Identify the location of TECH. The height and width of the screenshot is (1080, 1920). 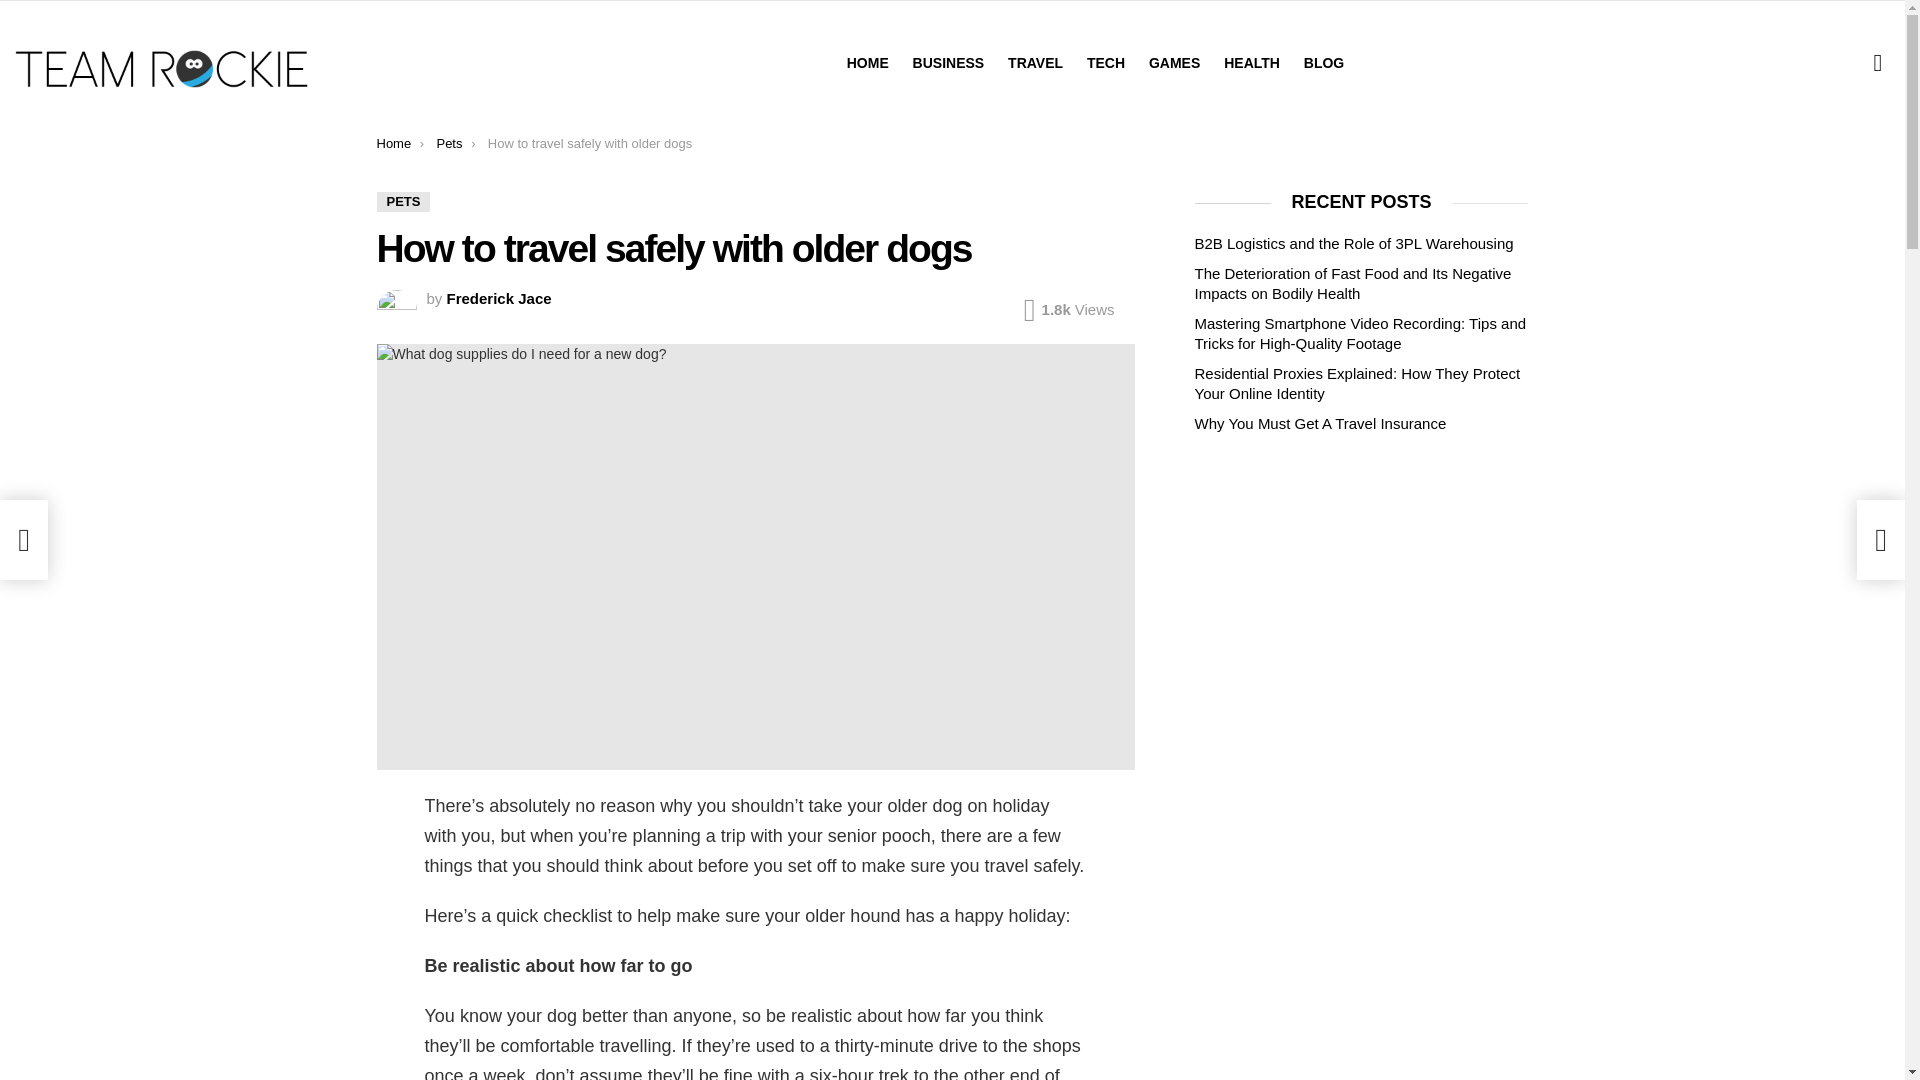
(1106, 62).